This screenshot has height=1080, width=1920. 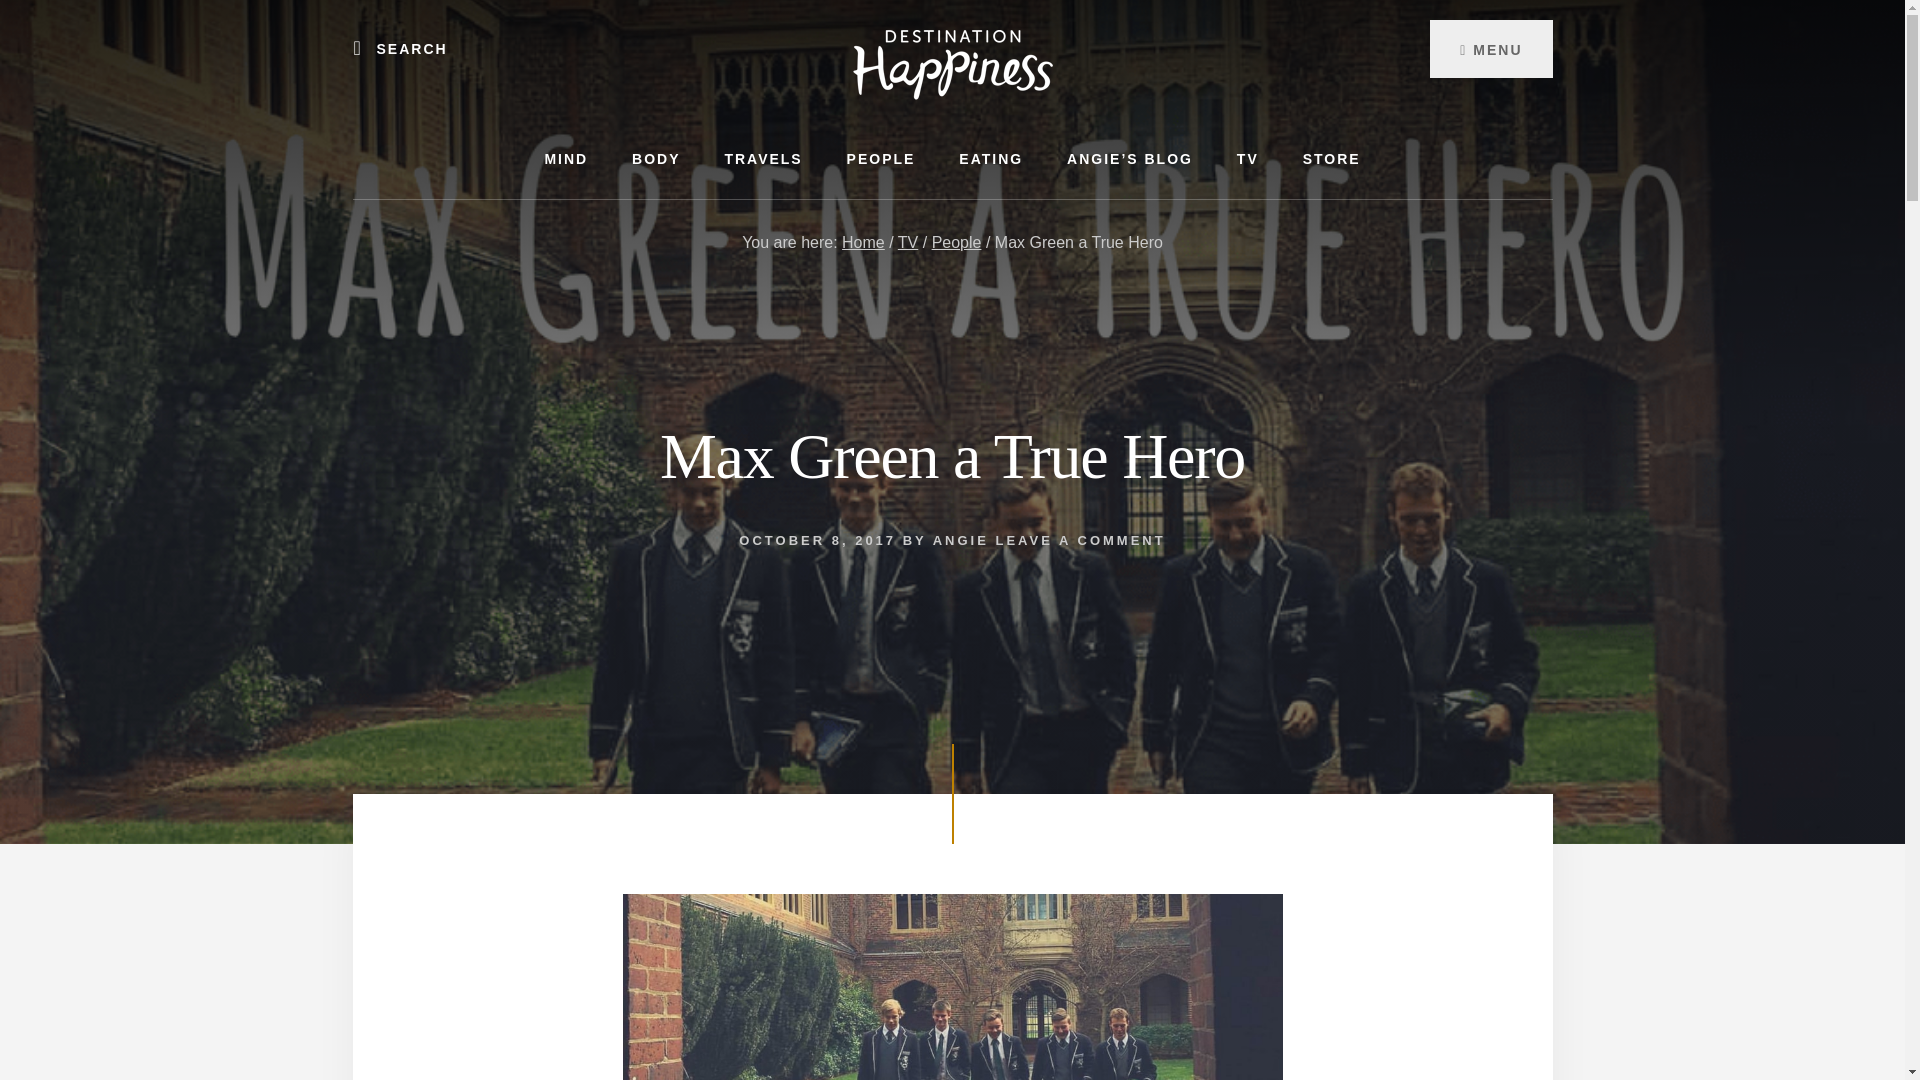 I want to click on STORE, so click(x=1331, y=158).